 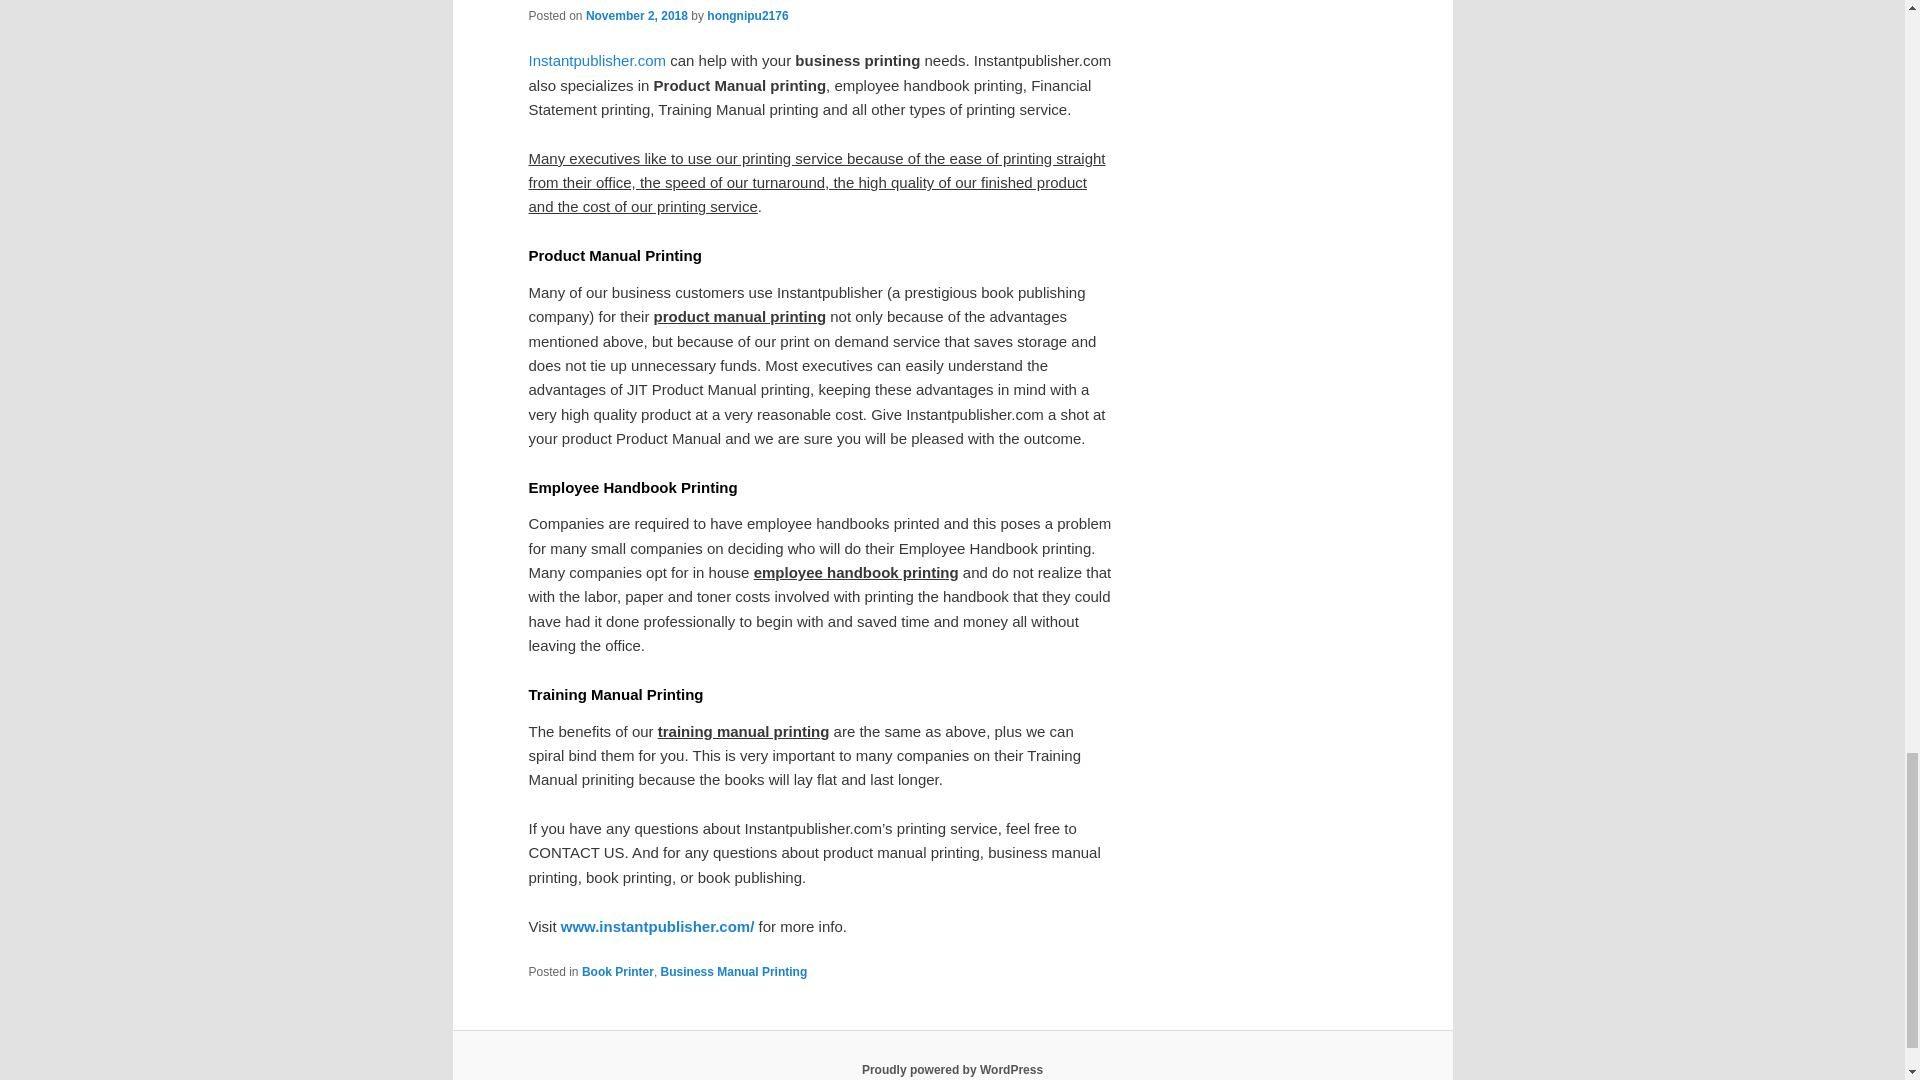 I want to click on hongnipu2176, so click(x=746, y=15).